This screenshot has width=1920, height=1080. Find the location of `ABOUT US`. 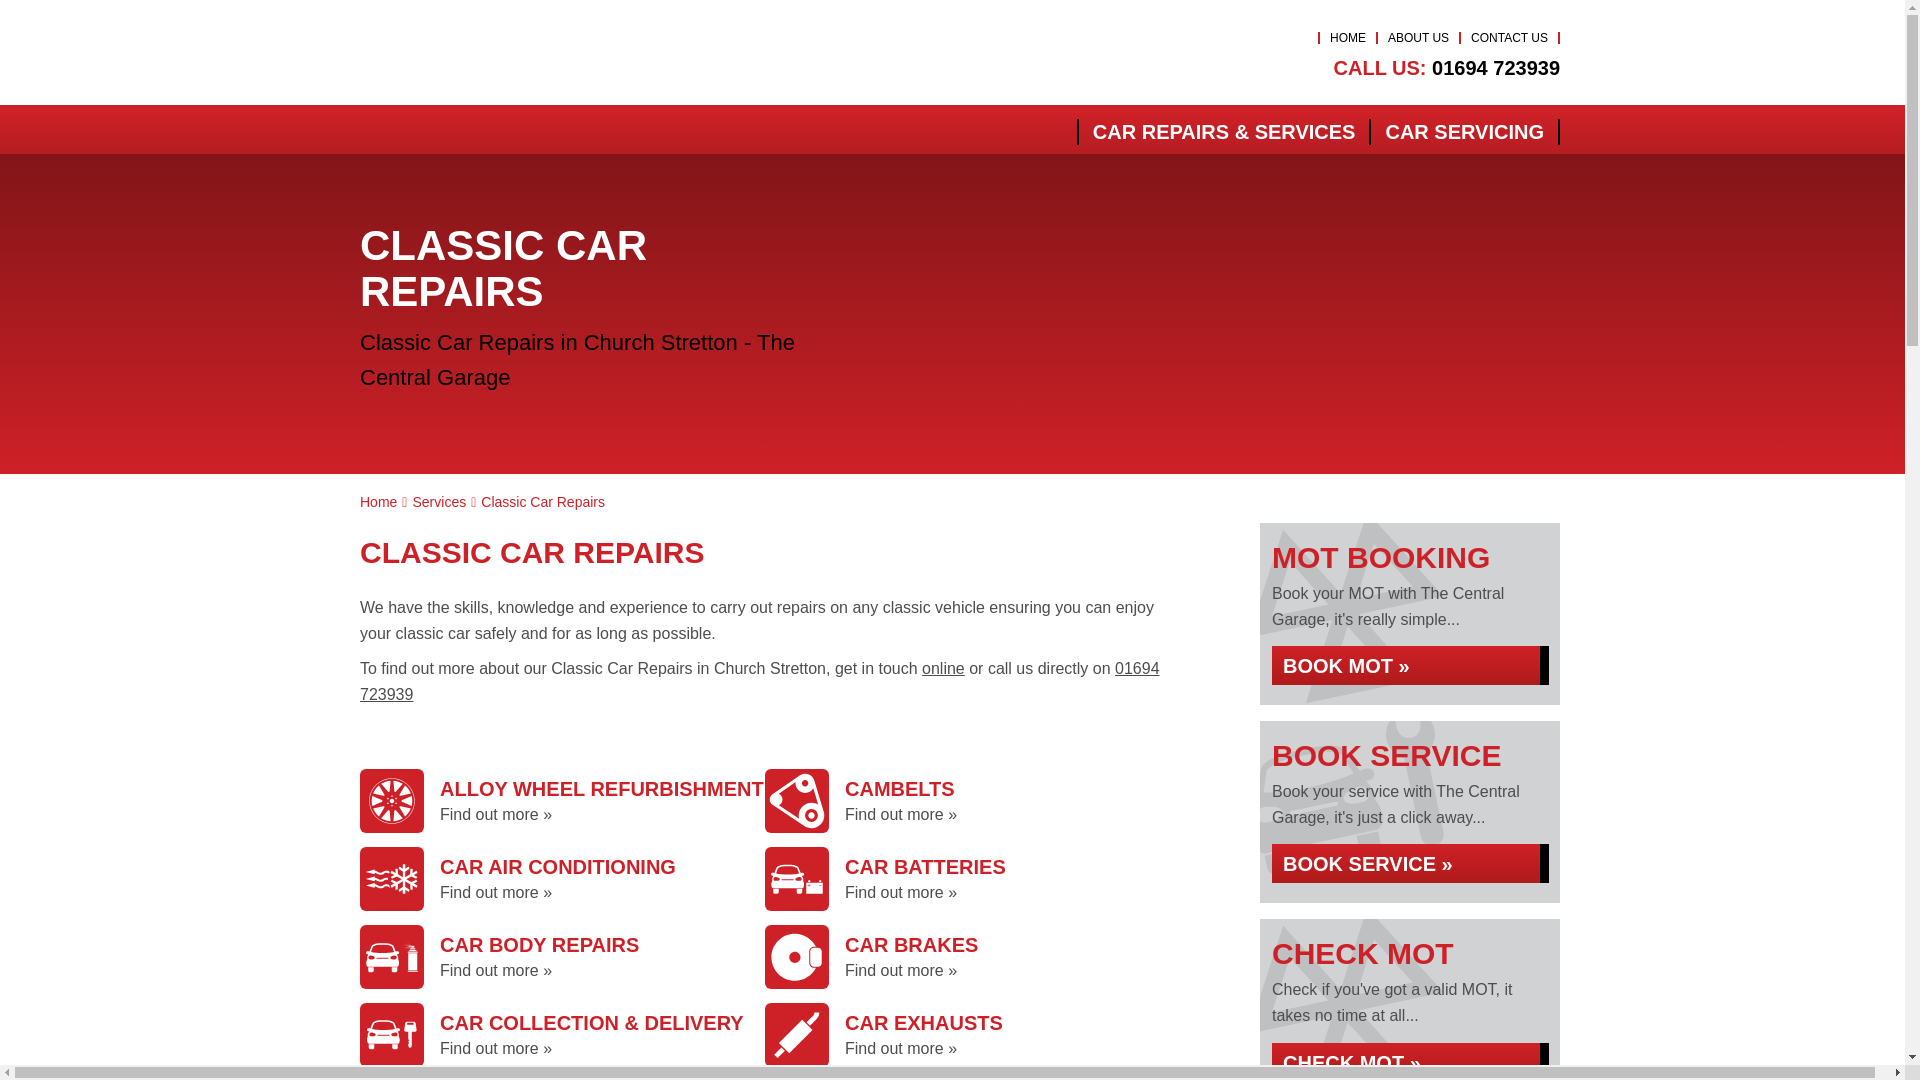

ABOUT US is located at coordinates (1418, 38).